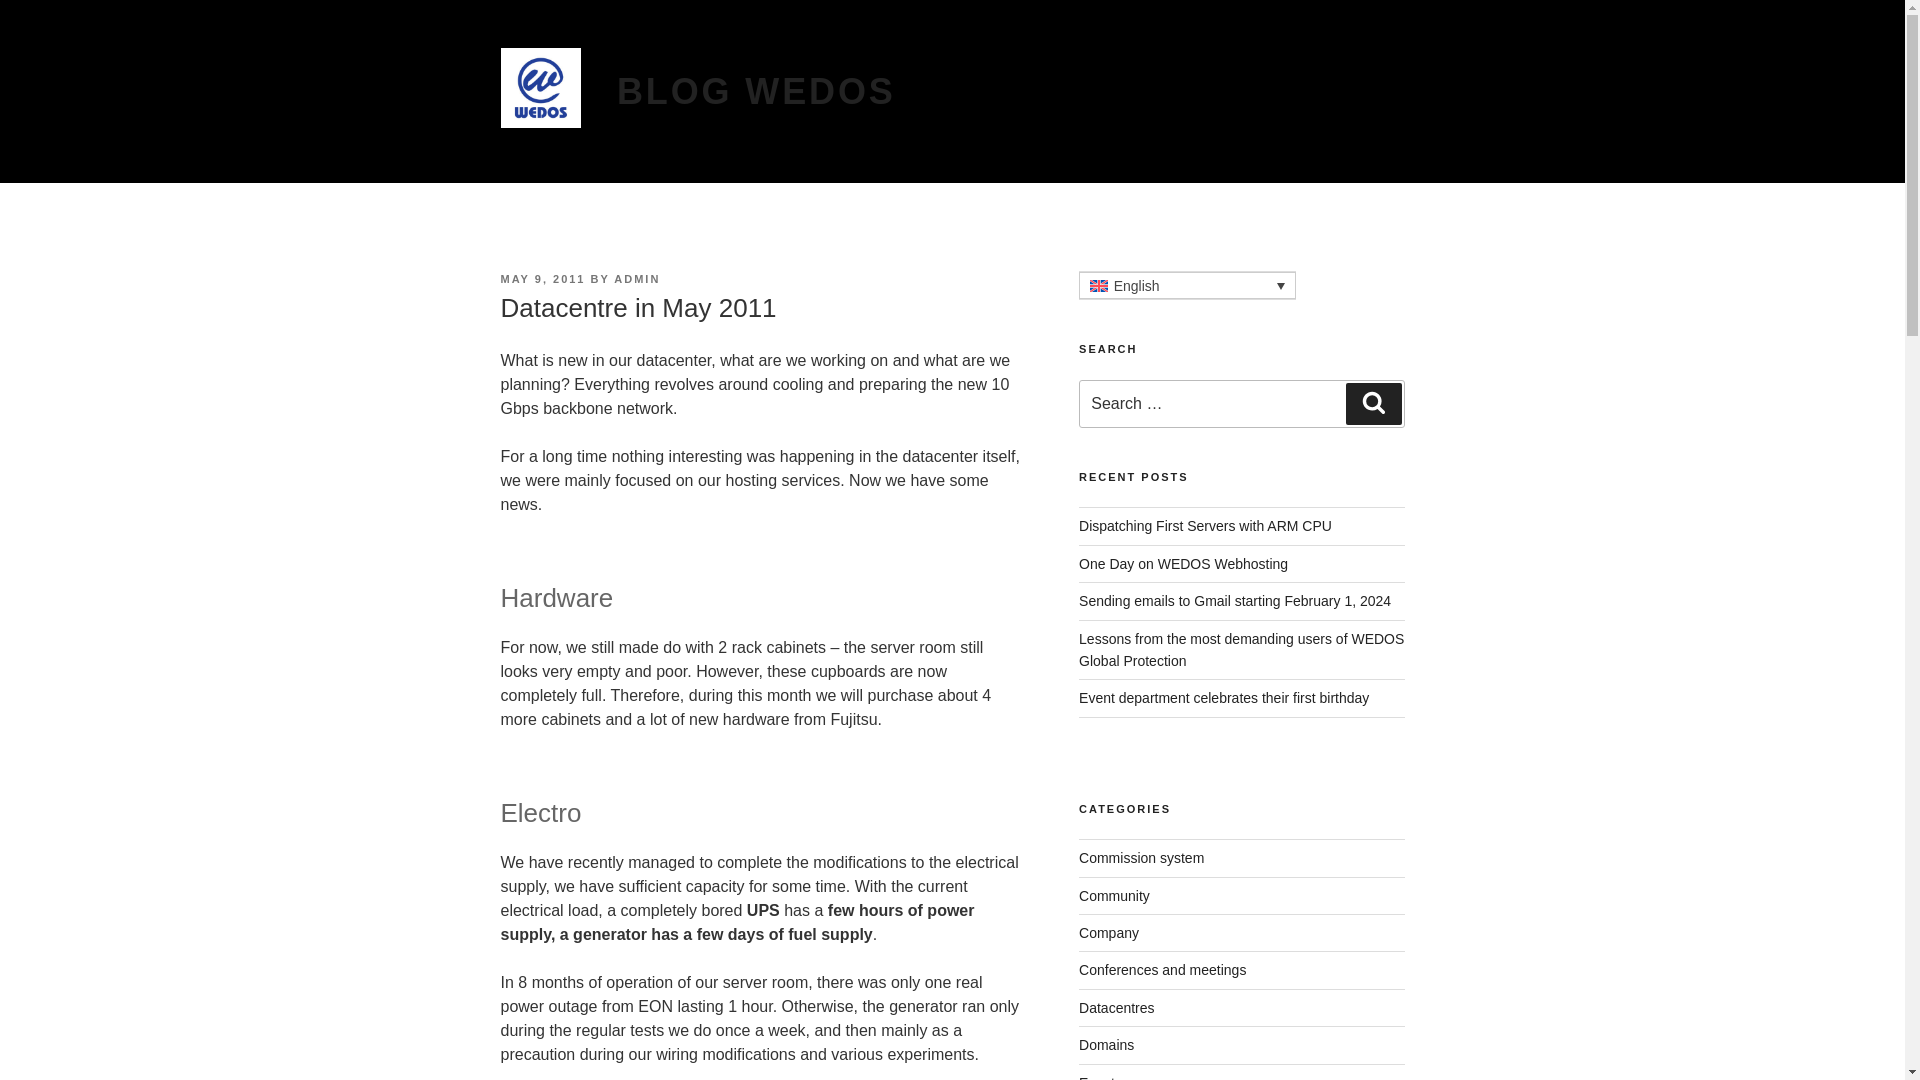  What do you see at coordinates (637, 279) in the screenshot?
I see `ADMIN` at bounding box center [637, 279].